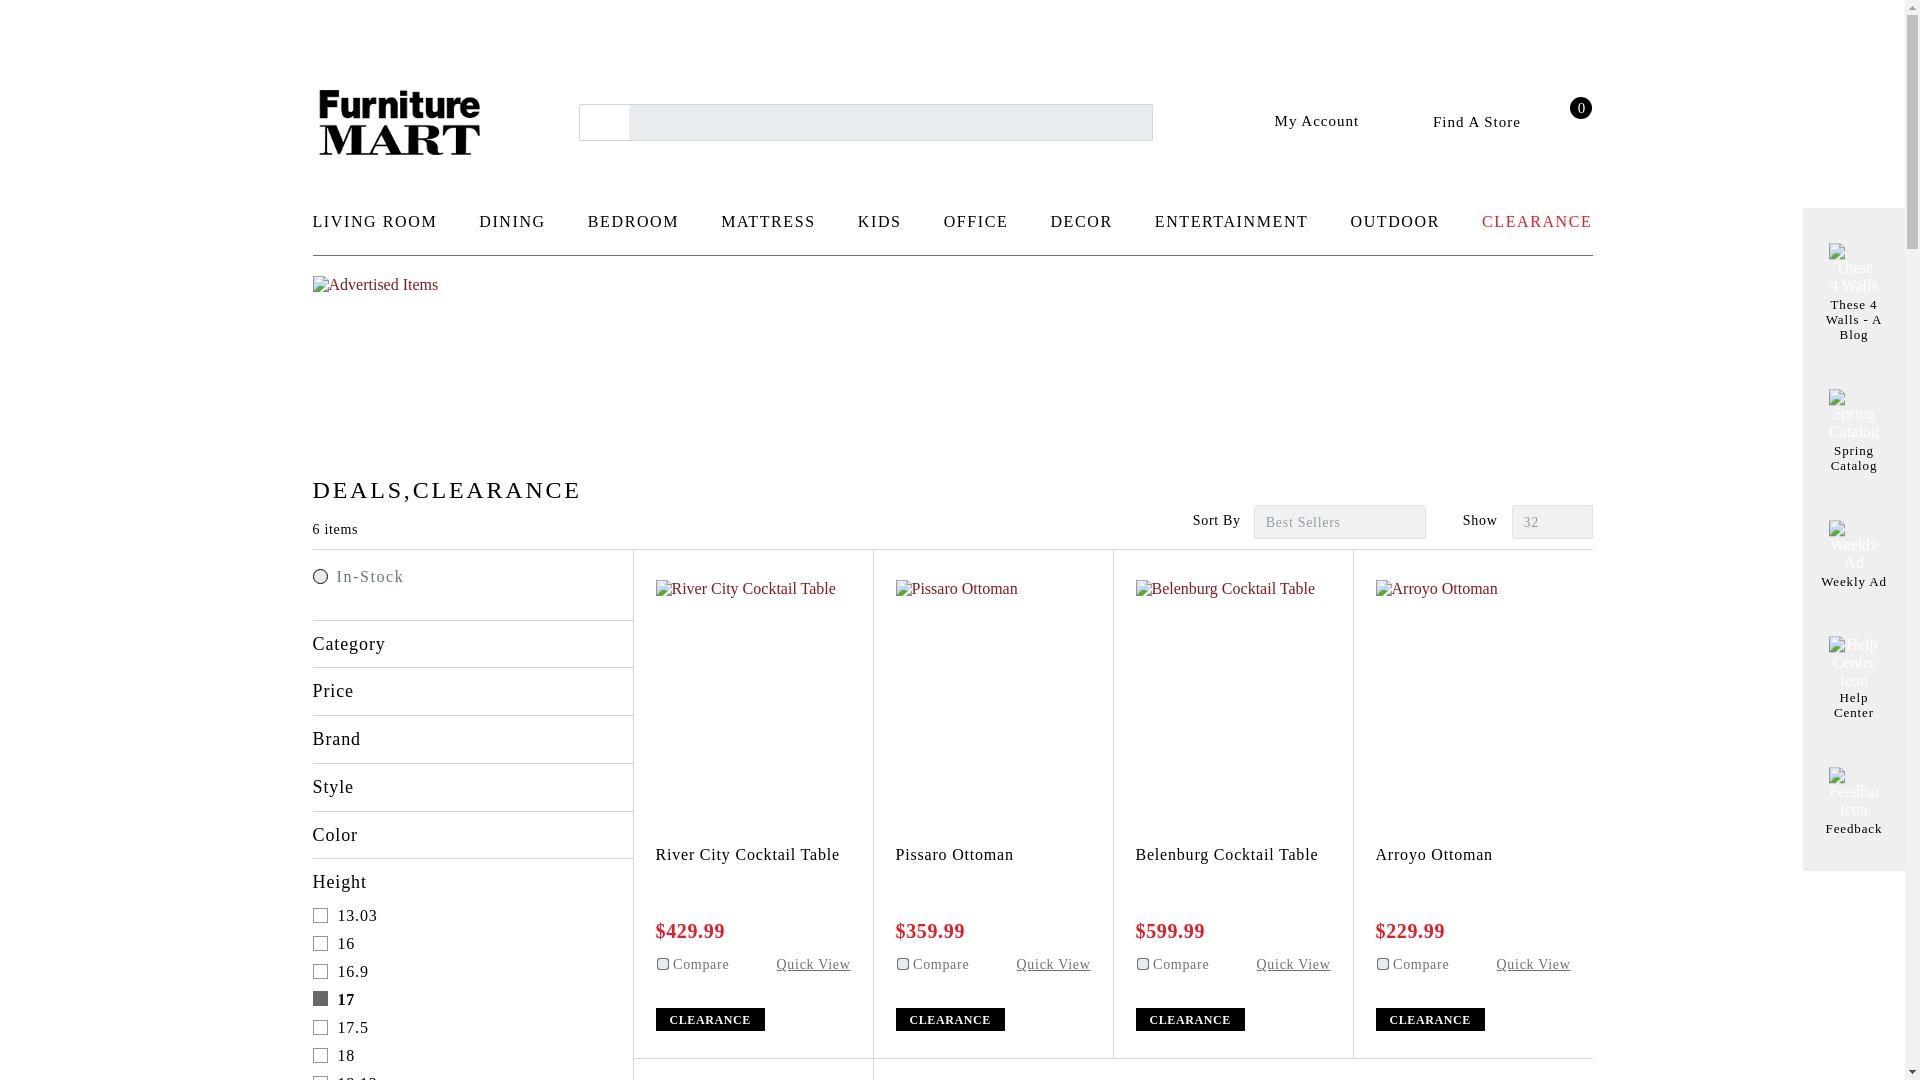 Image resolution: width=1920 pixels, height=1080 pixels. What do you see at coordinates (633, 229) in the screenshot?
I see `BEDROOM` at bounding box center [633, 229].